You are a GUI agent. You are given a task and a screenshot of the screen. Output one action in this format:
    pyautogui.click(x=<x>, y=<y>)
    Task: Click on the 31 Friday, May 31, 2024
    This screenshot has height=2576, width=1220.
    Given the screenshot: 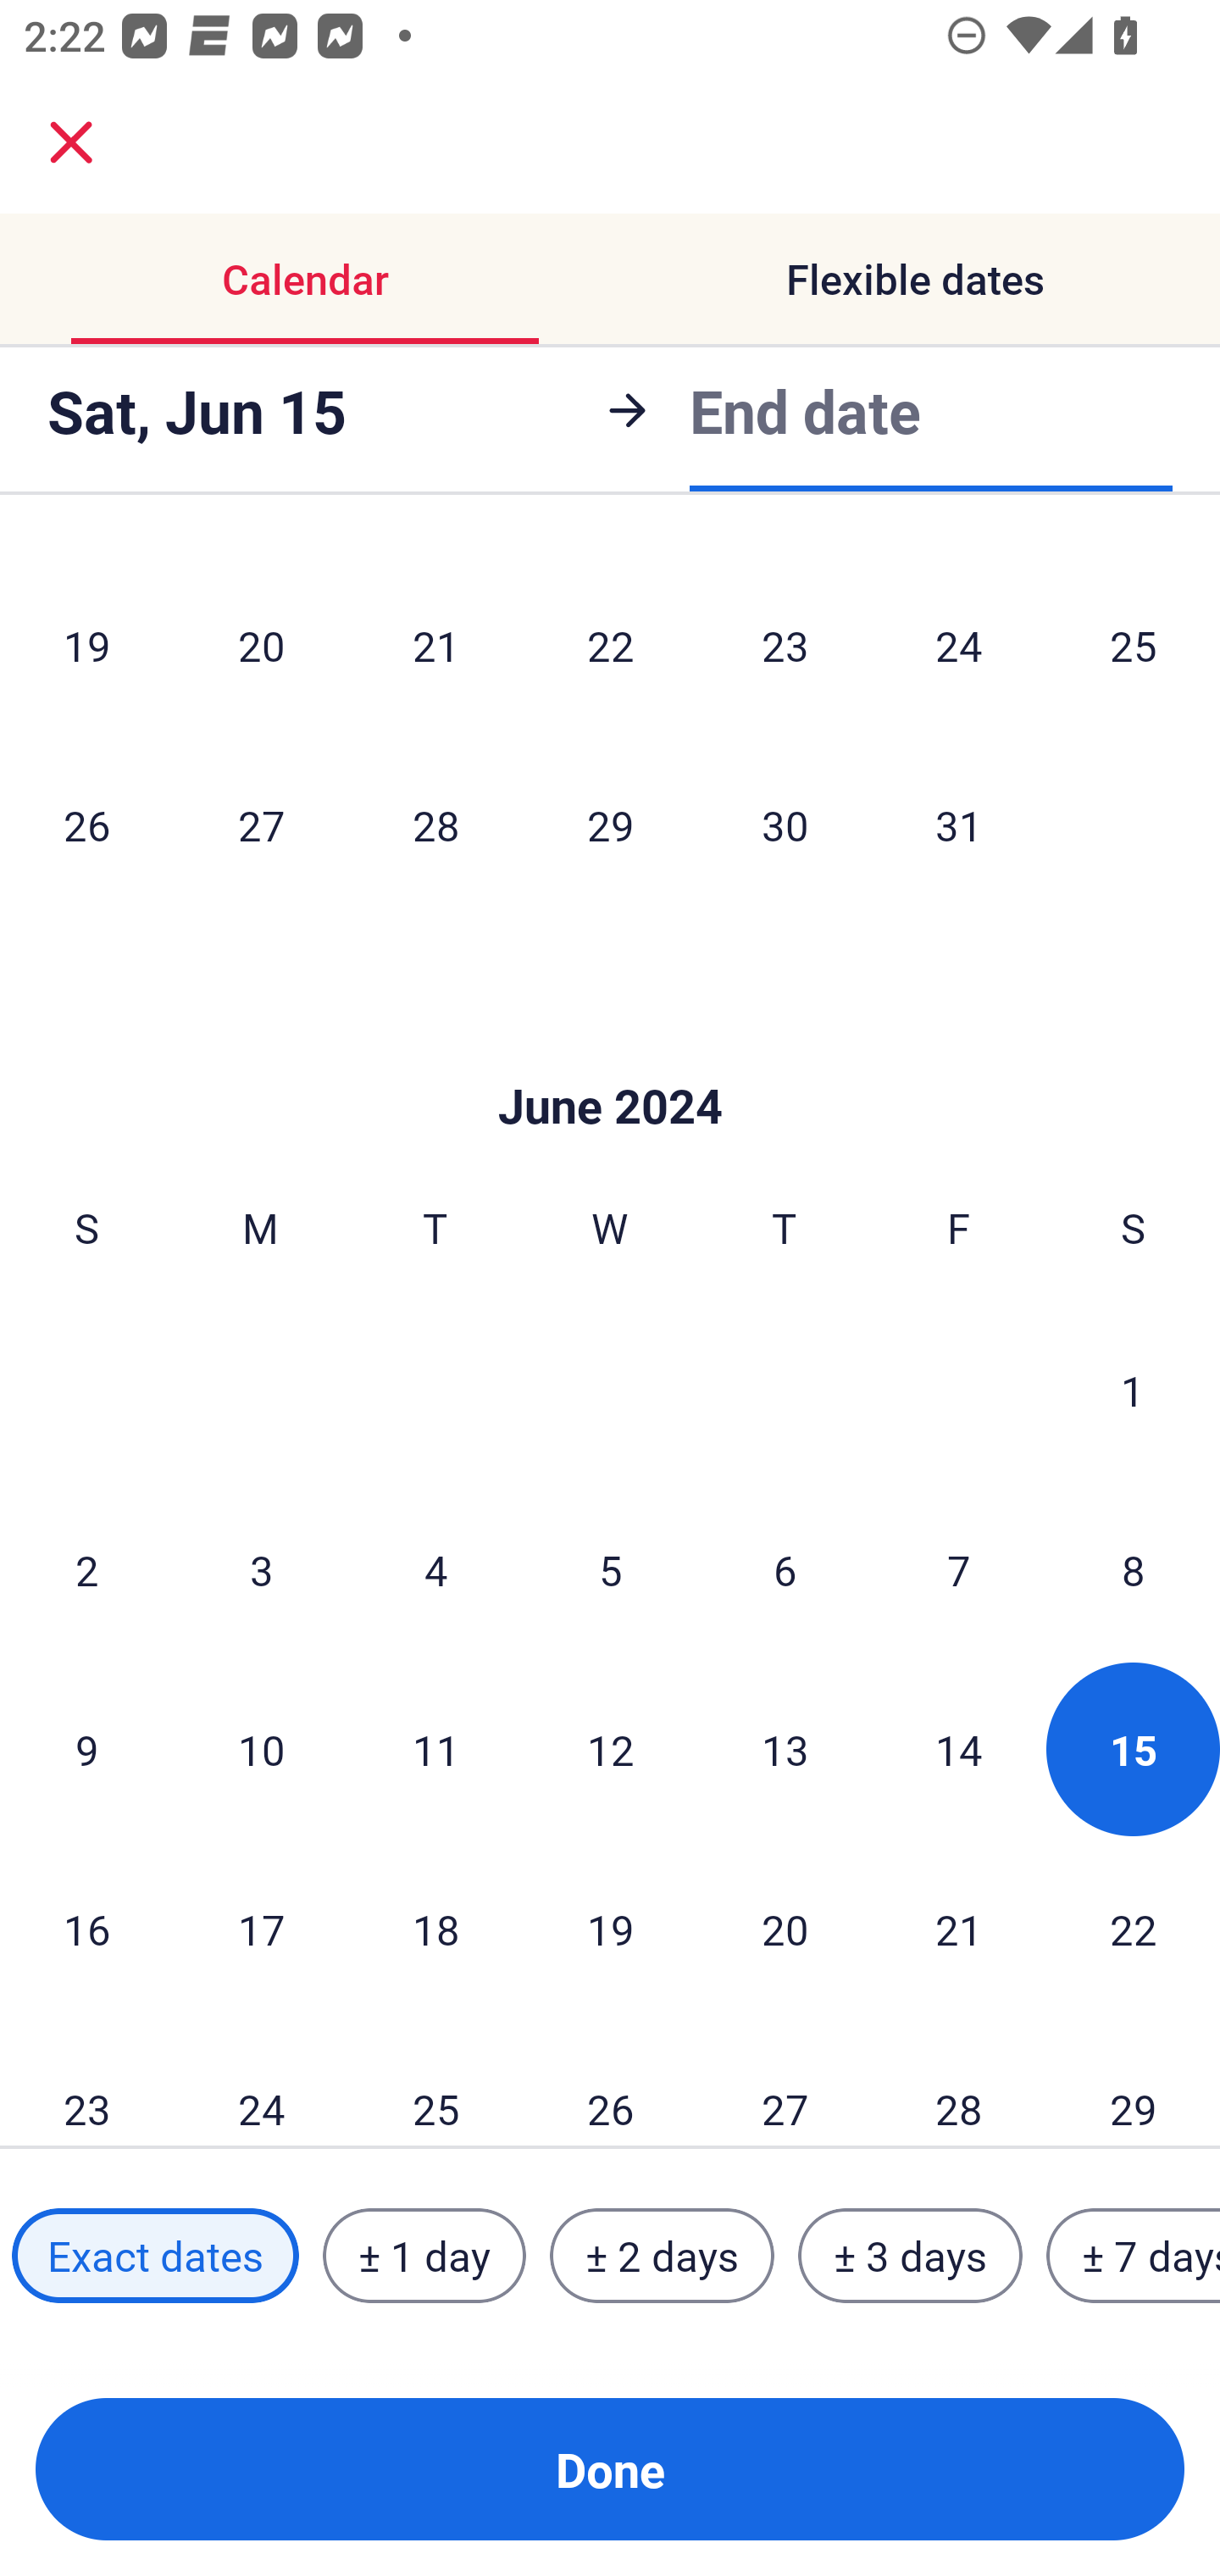 What is the action you would take?
    pyautogui.click(x=959, y=825)
    